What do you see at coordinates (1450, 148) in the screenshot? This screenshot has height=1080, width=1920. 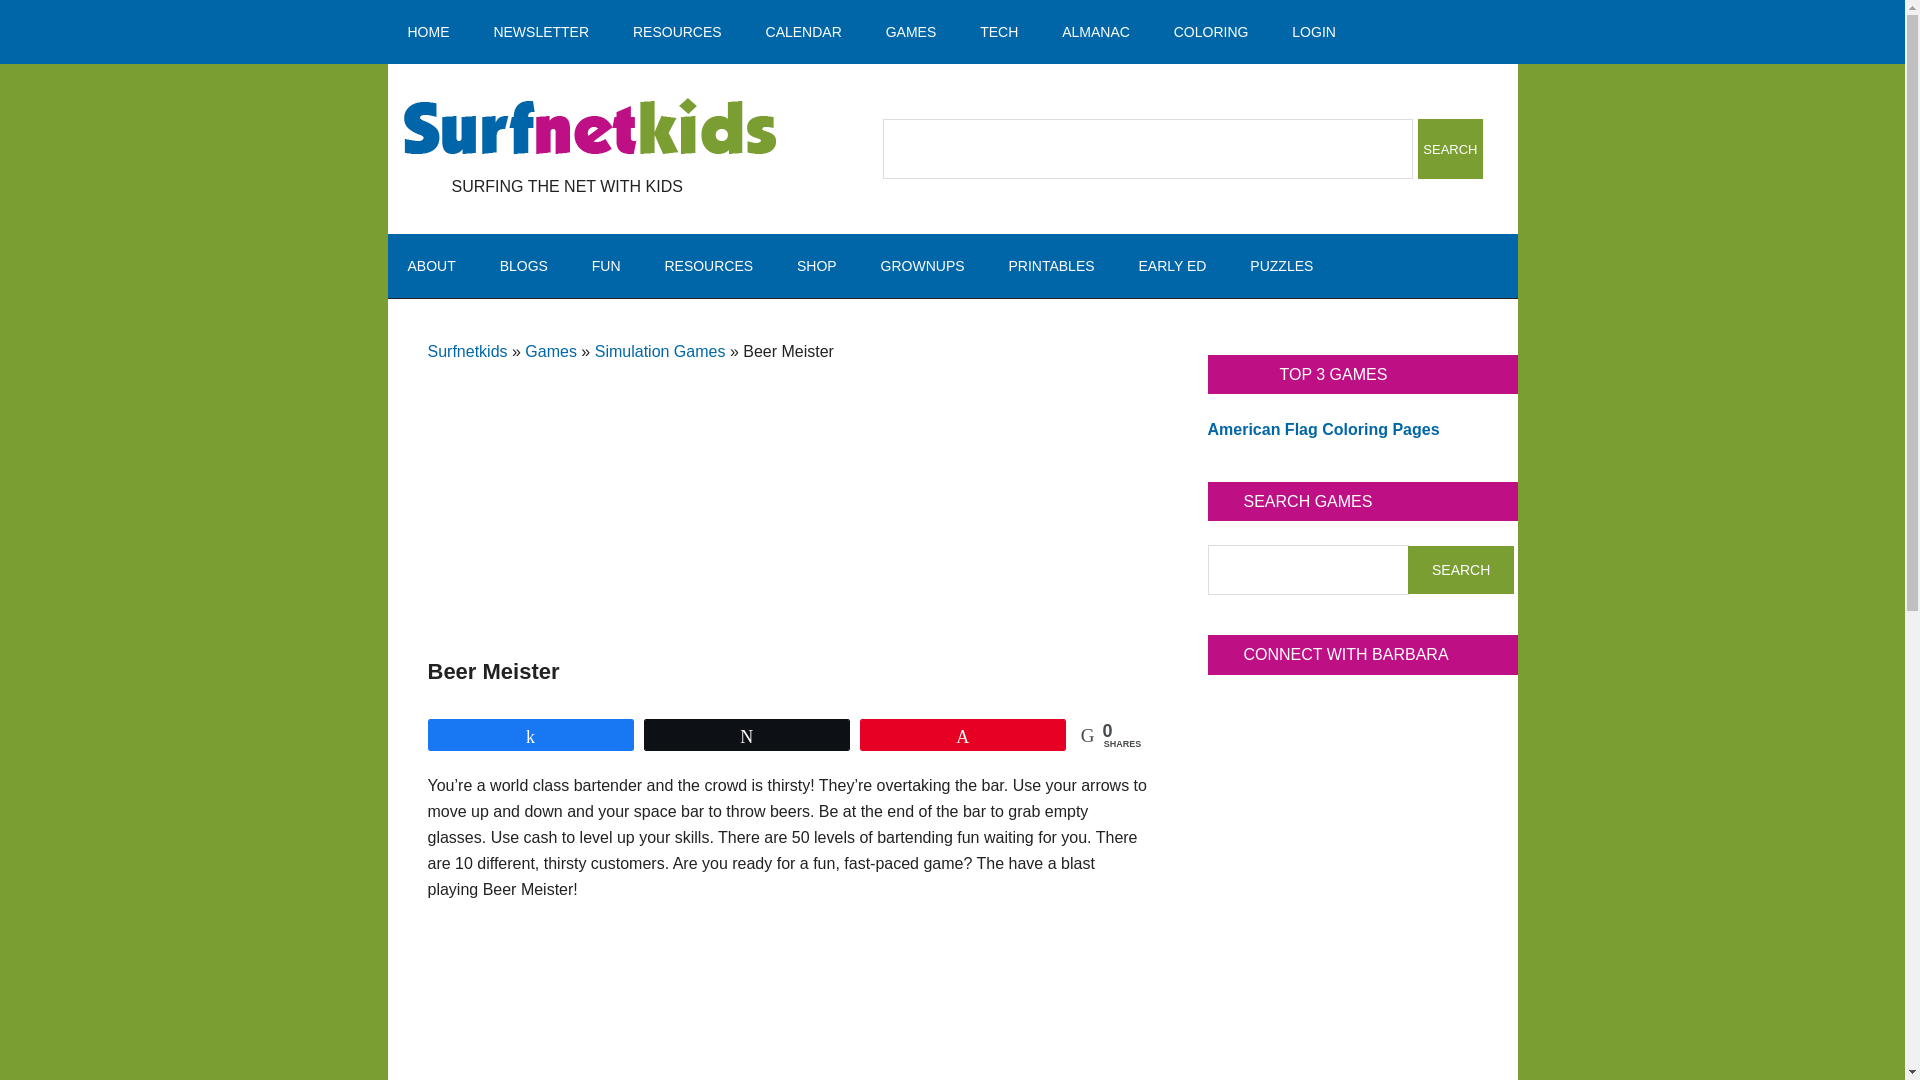 I see `Search` at bounding box center [1450, 148].